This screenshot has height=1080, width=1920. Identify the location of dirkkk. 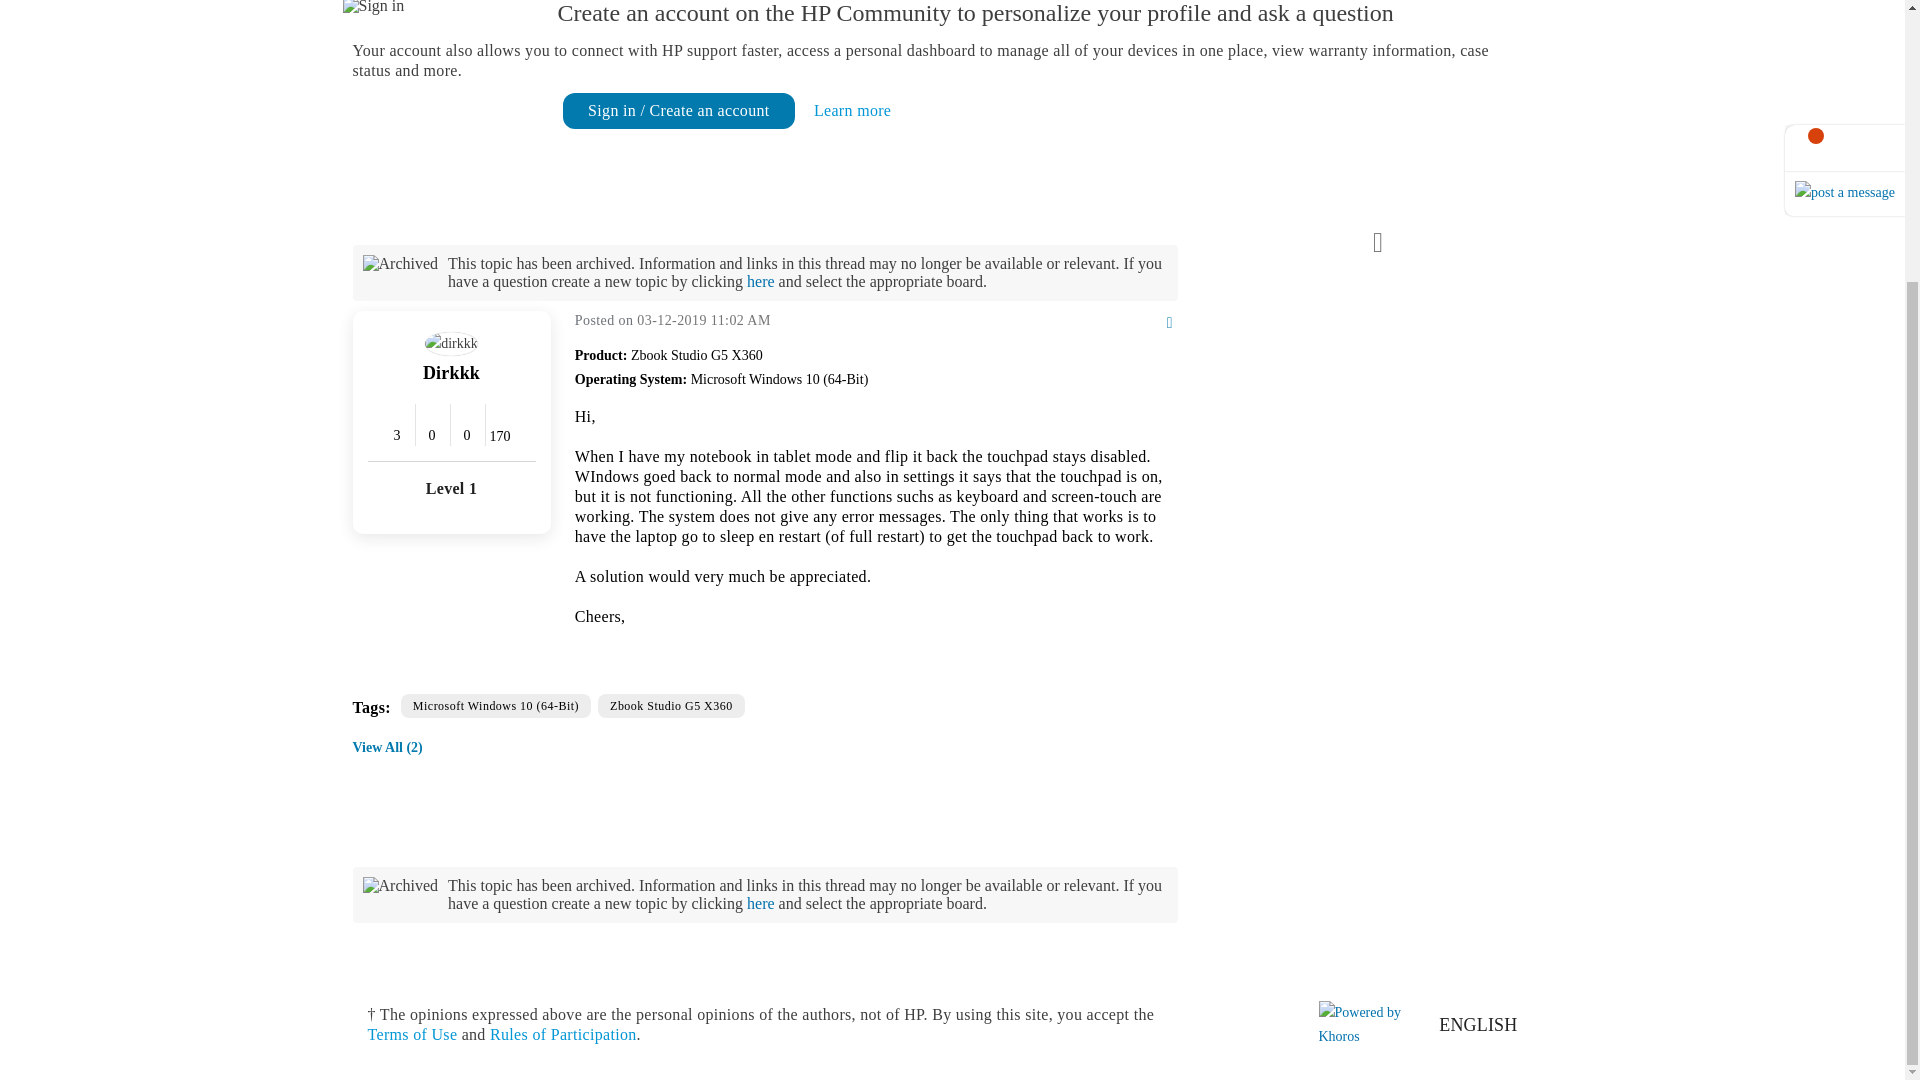
(451, 344).